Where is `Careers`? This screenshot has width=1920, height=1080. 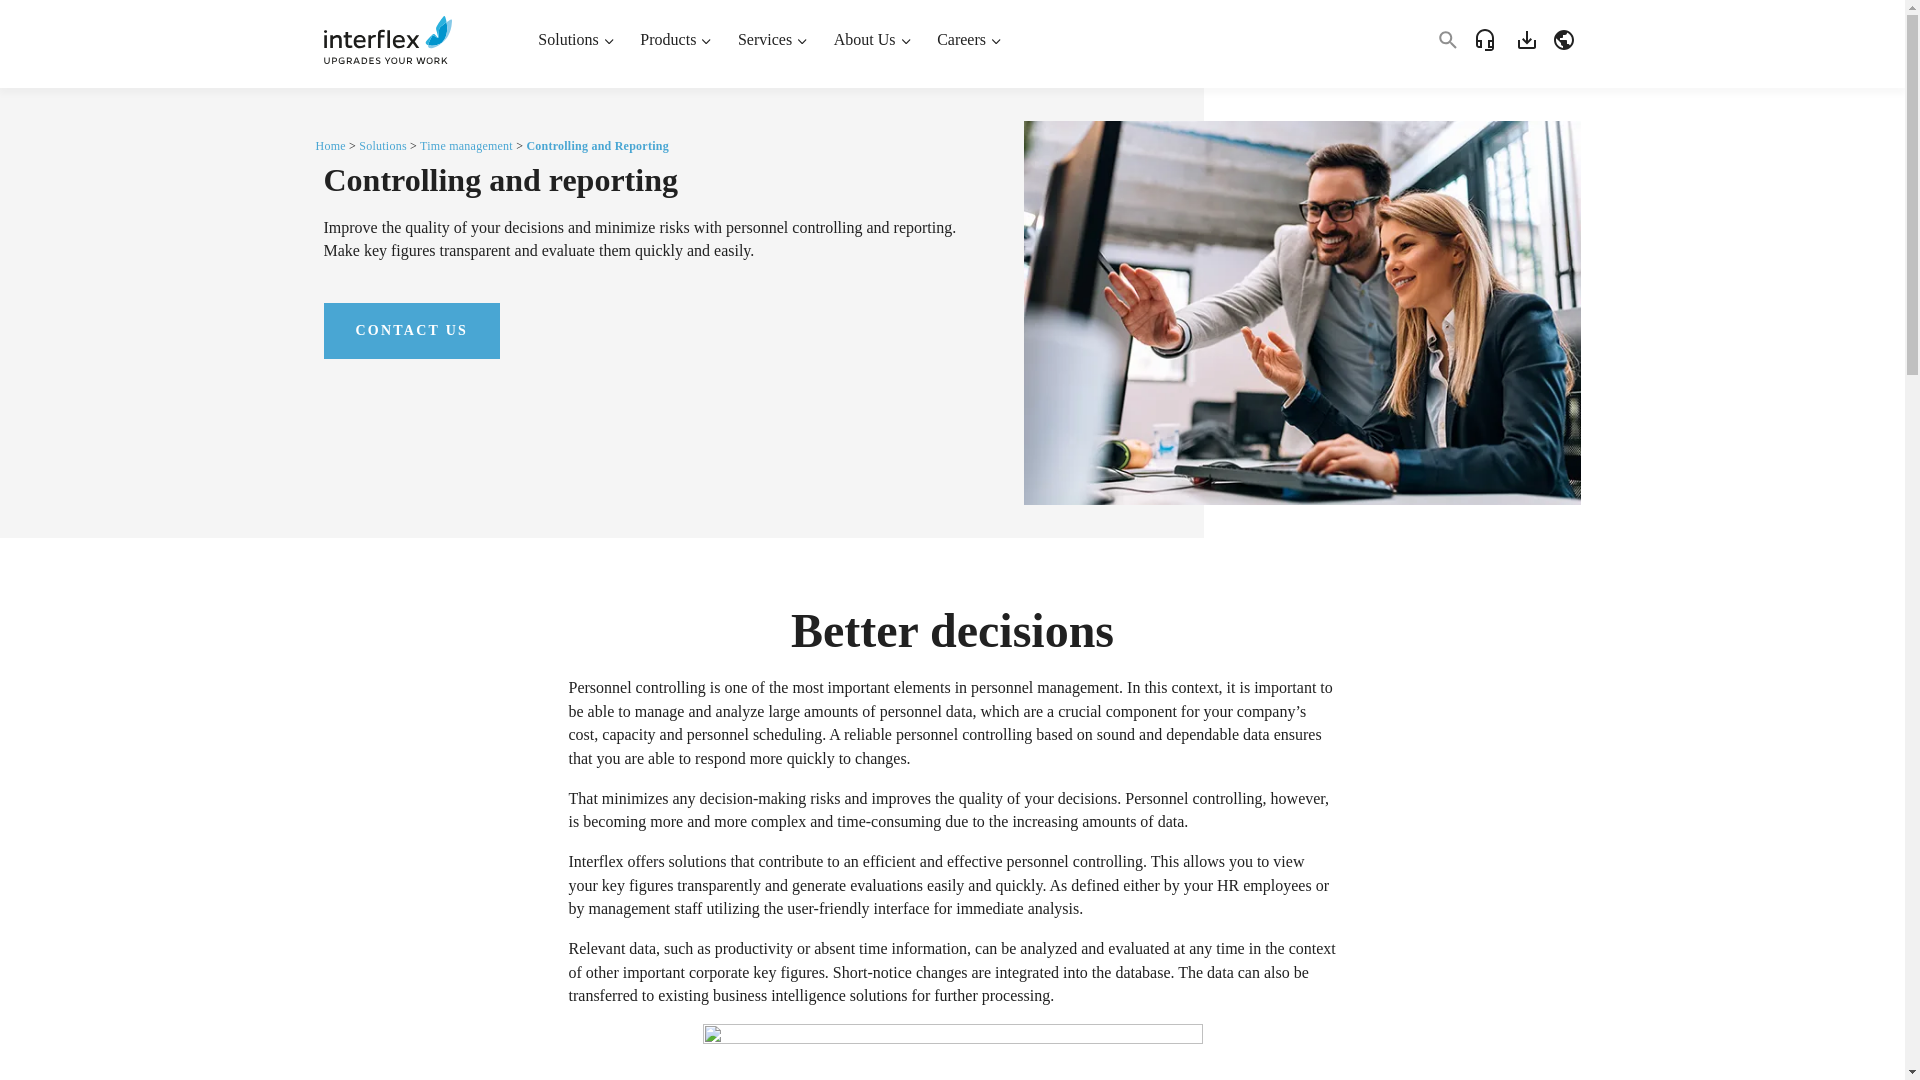 Careers is located at coordinates (968, 40).